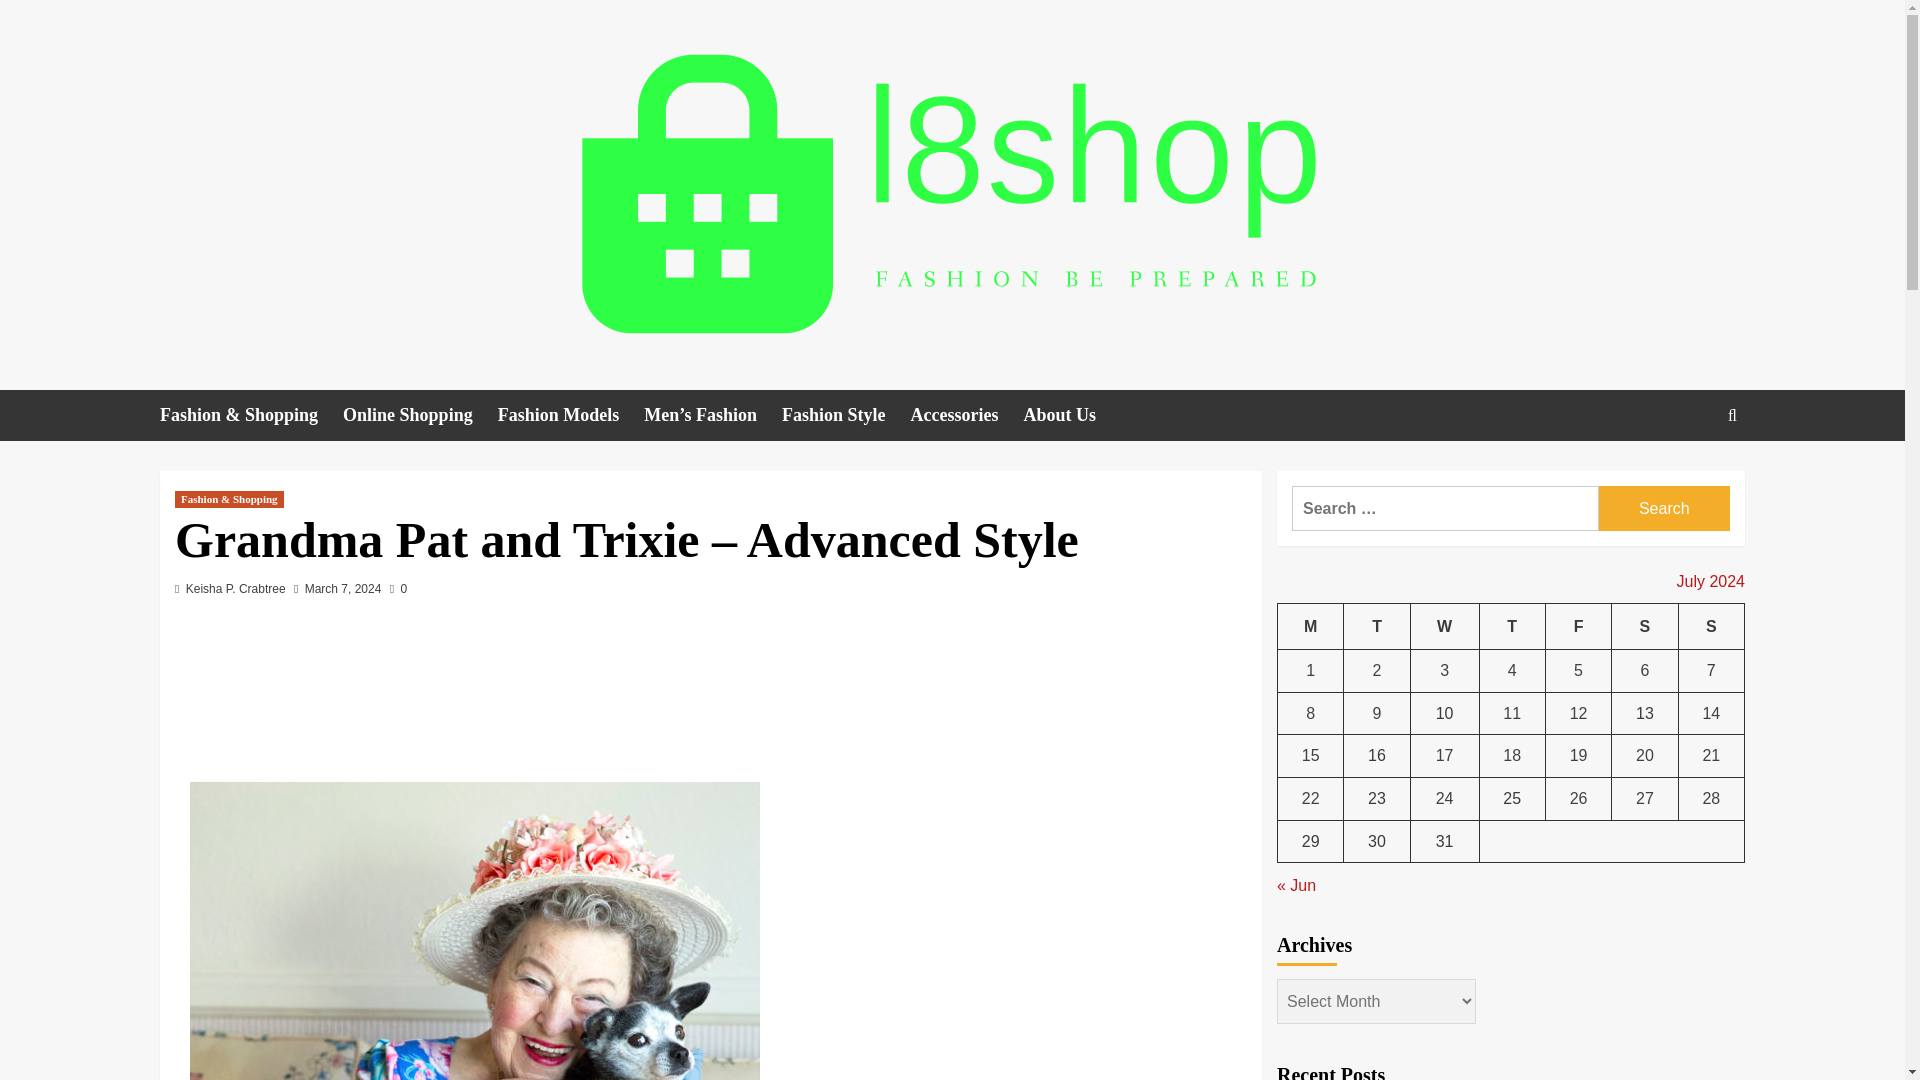 This screenshot has height=1080, width=1920. I want to click on Accessories, so click(966, 414).